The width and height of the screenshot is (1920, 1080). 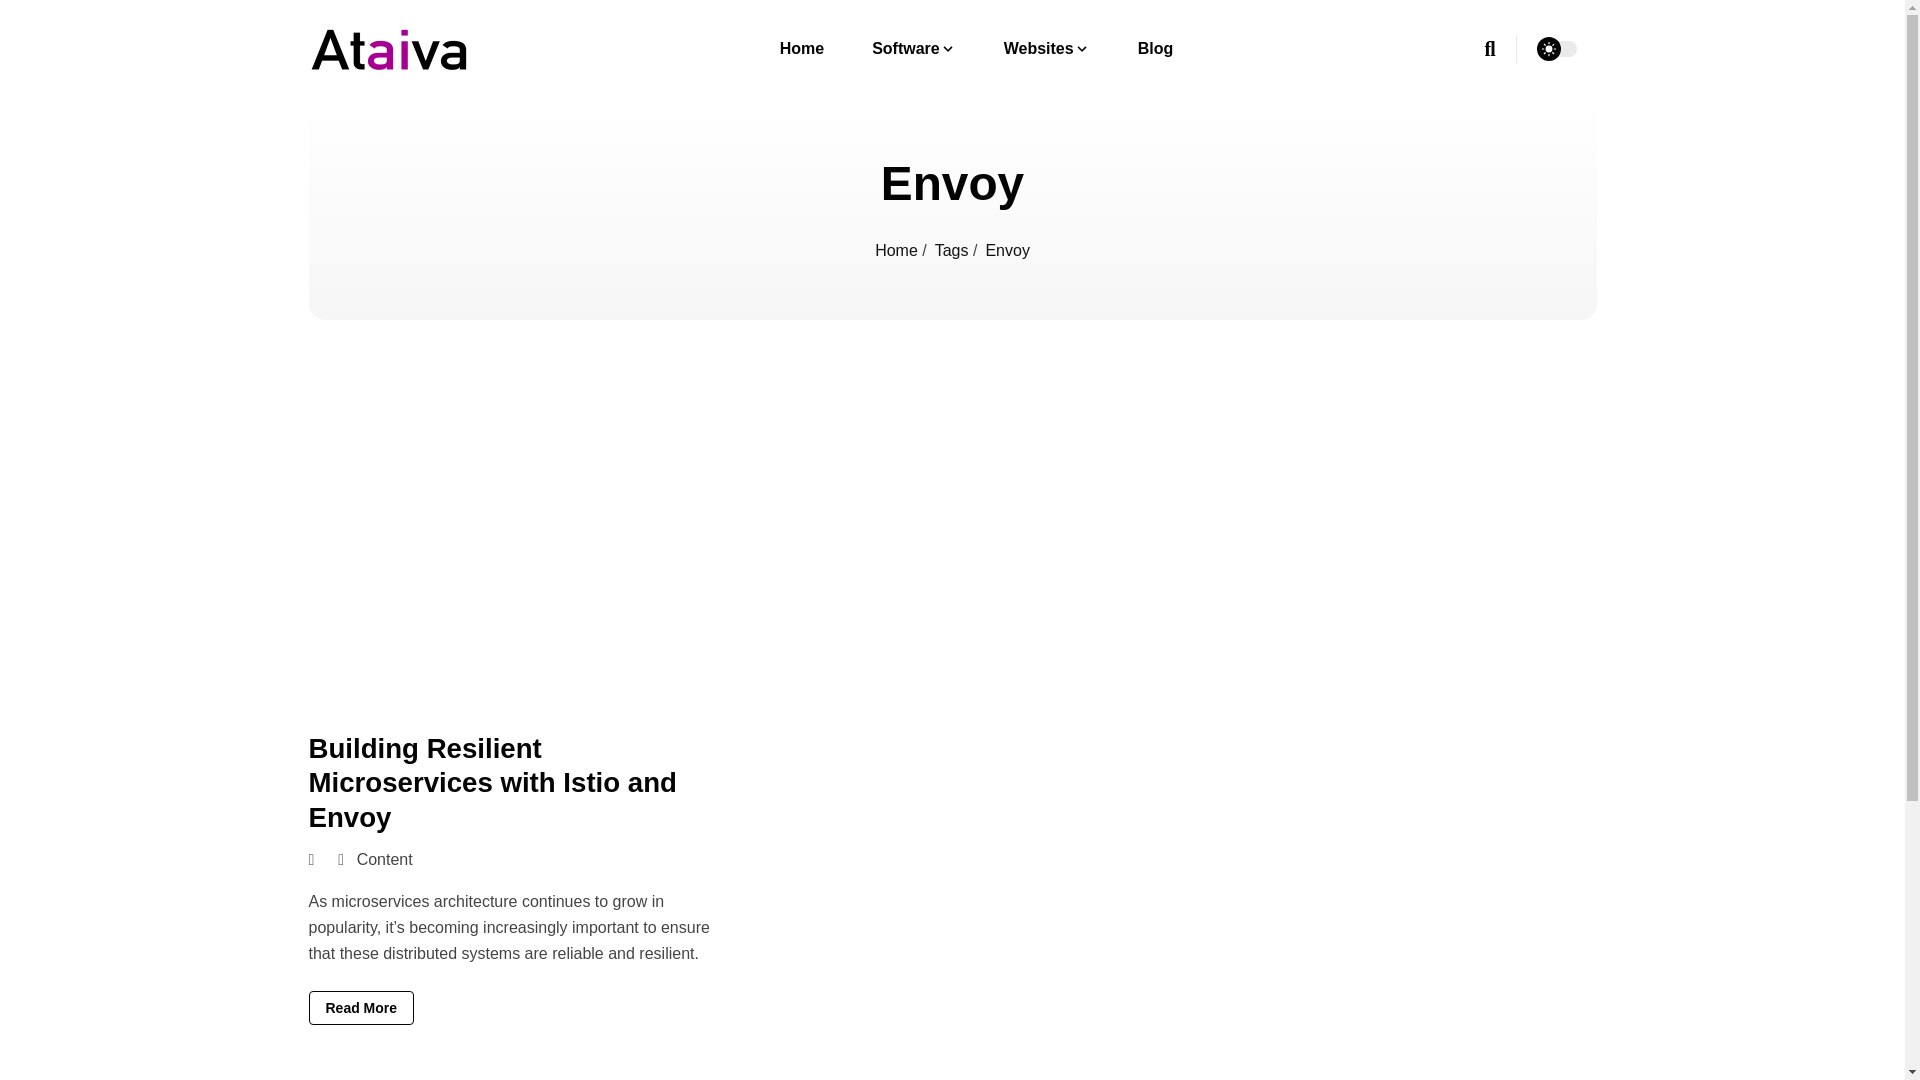 I want to click on Content, so click(x=384, y=860).